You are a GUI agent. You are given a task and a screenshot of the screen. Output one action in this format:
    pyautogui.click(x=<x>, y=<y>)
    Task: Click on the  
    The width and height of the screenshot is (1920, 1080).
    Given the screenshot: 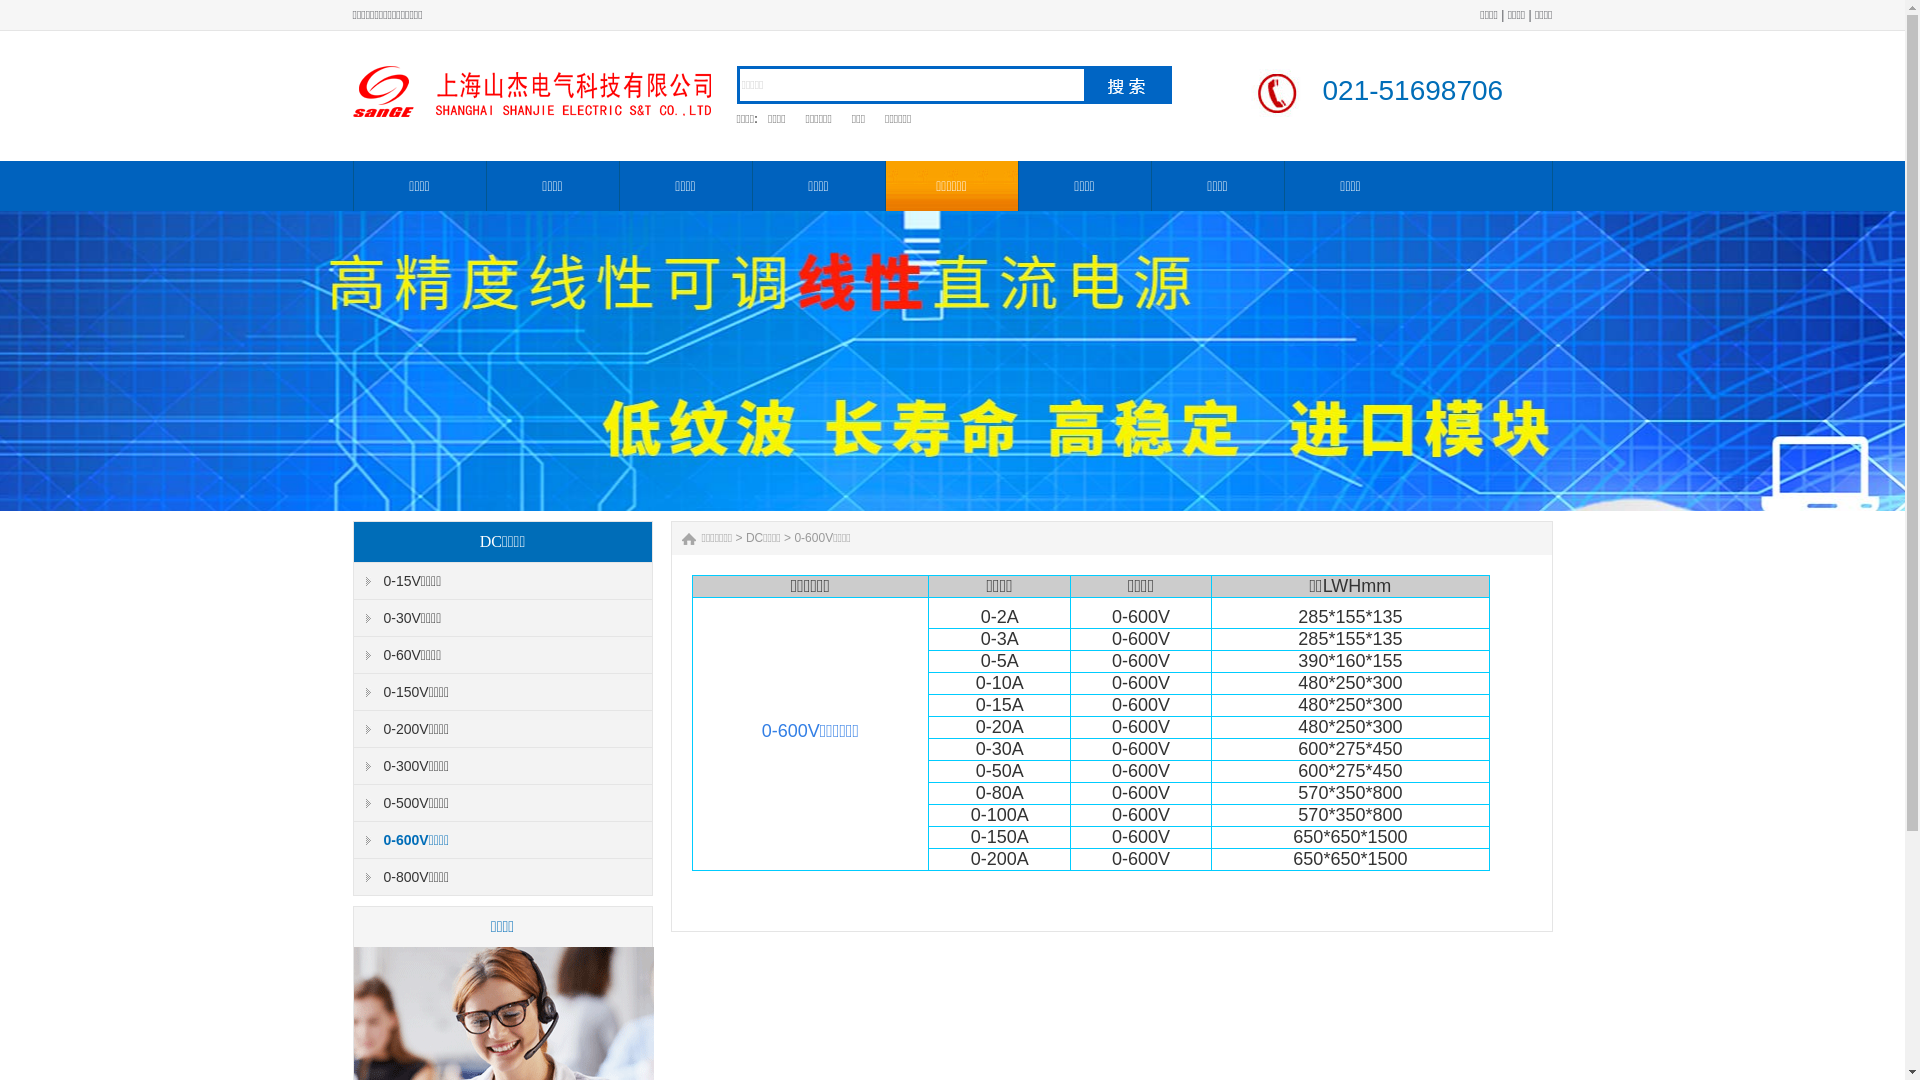 What is the action you would take?
    pyautogui.click(x=1128, y=85)
    